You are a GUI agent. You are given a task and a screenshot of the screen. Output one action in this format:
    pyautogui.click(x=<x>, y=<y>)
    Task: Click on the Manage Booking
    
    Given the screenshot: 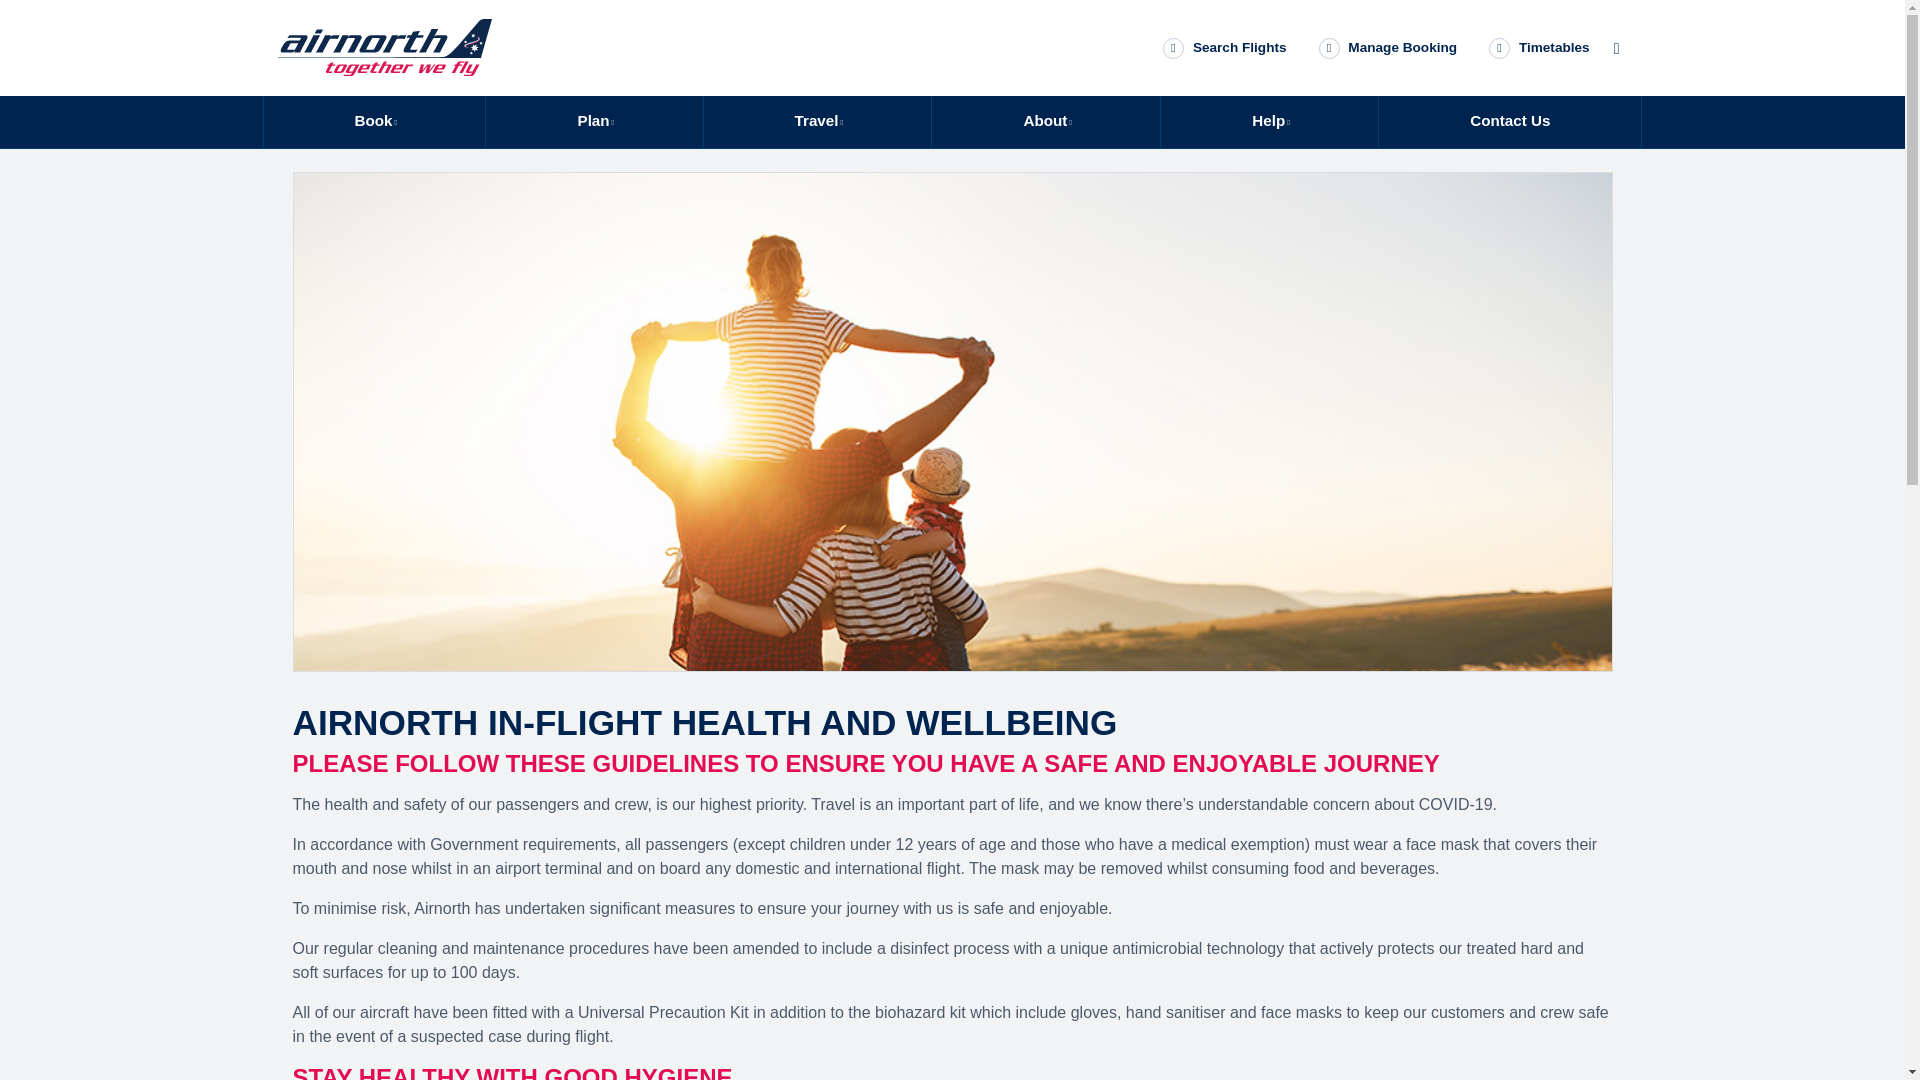 What is the action you would take?
    pyautogui.click(x=1388, y=48)
    